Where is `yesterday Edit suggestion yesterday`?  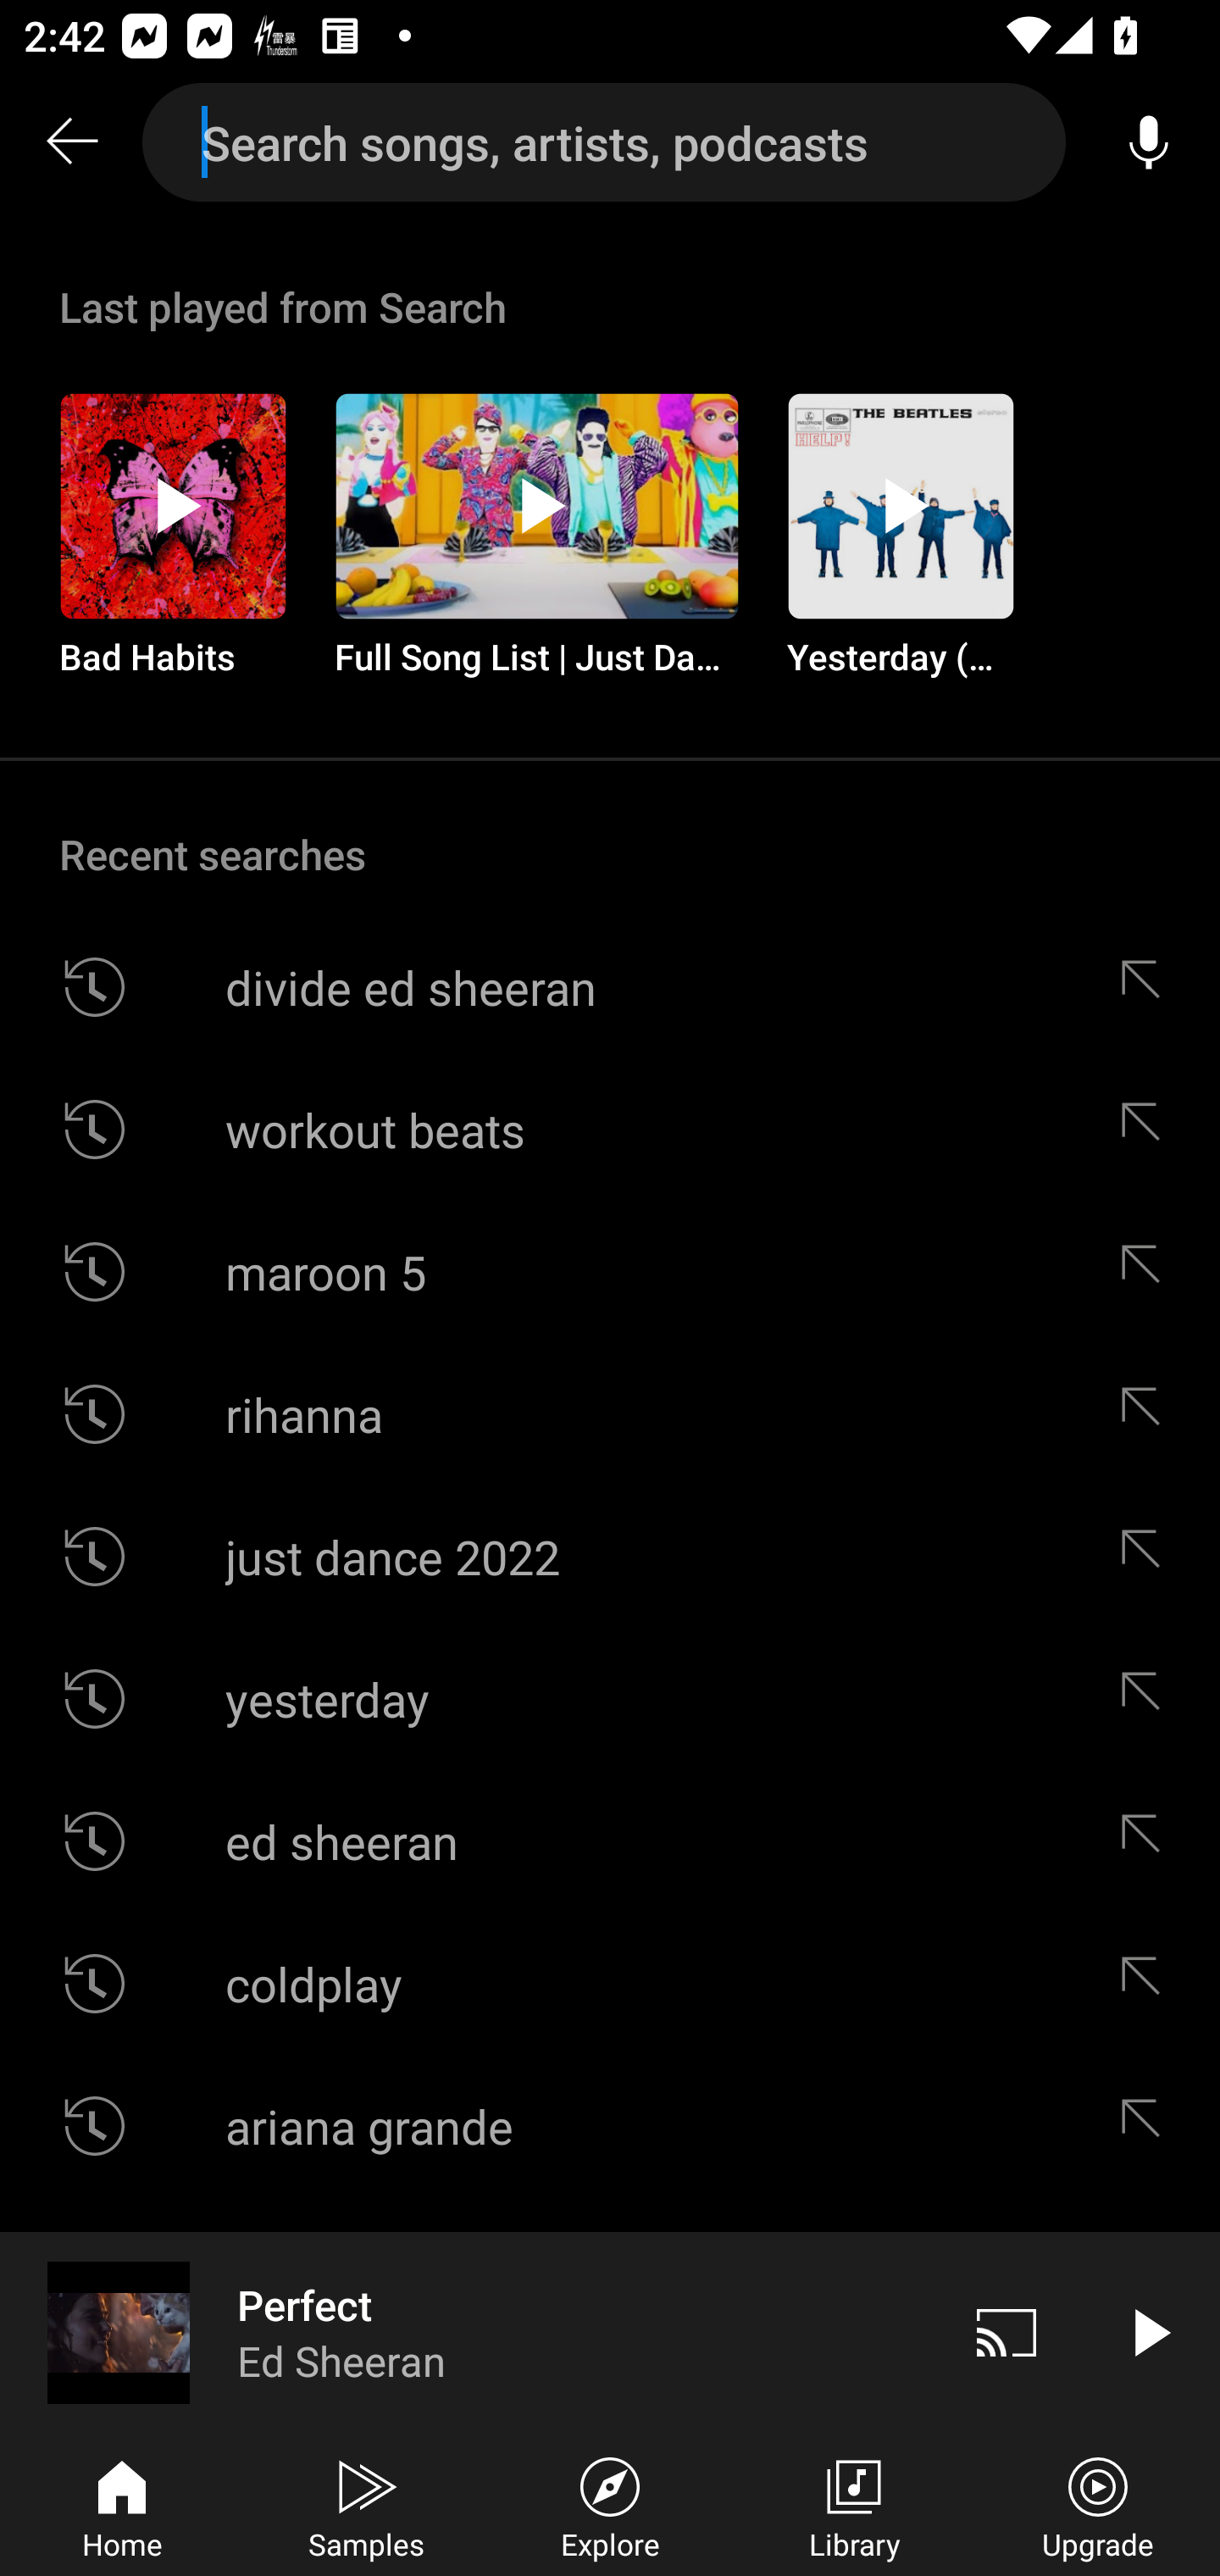 yesterday Edit suggestion yesterday is located at coordinates (610, 1698).